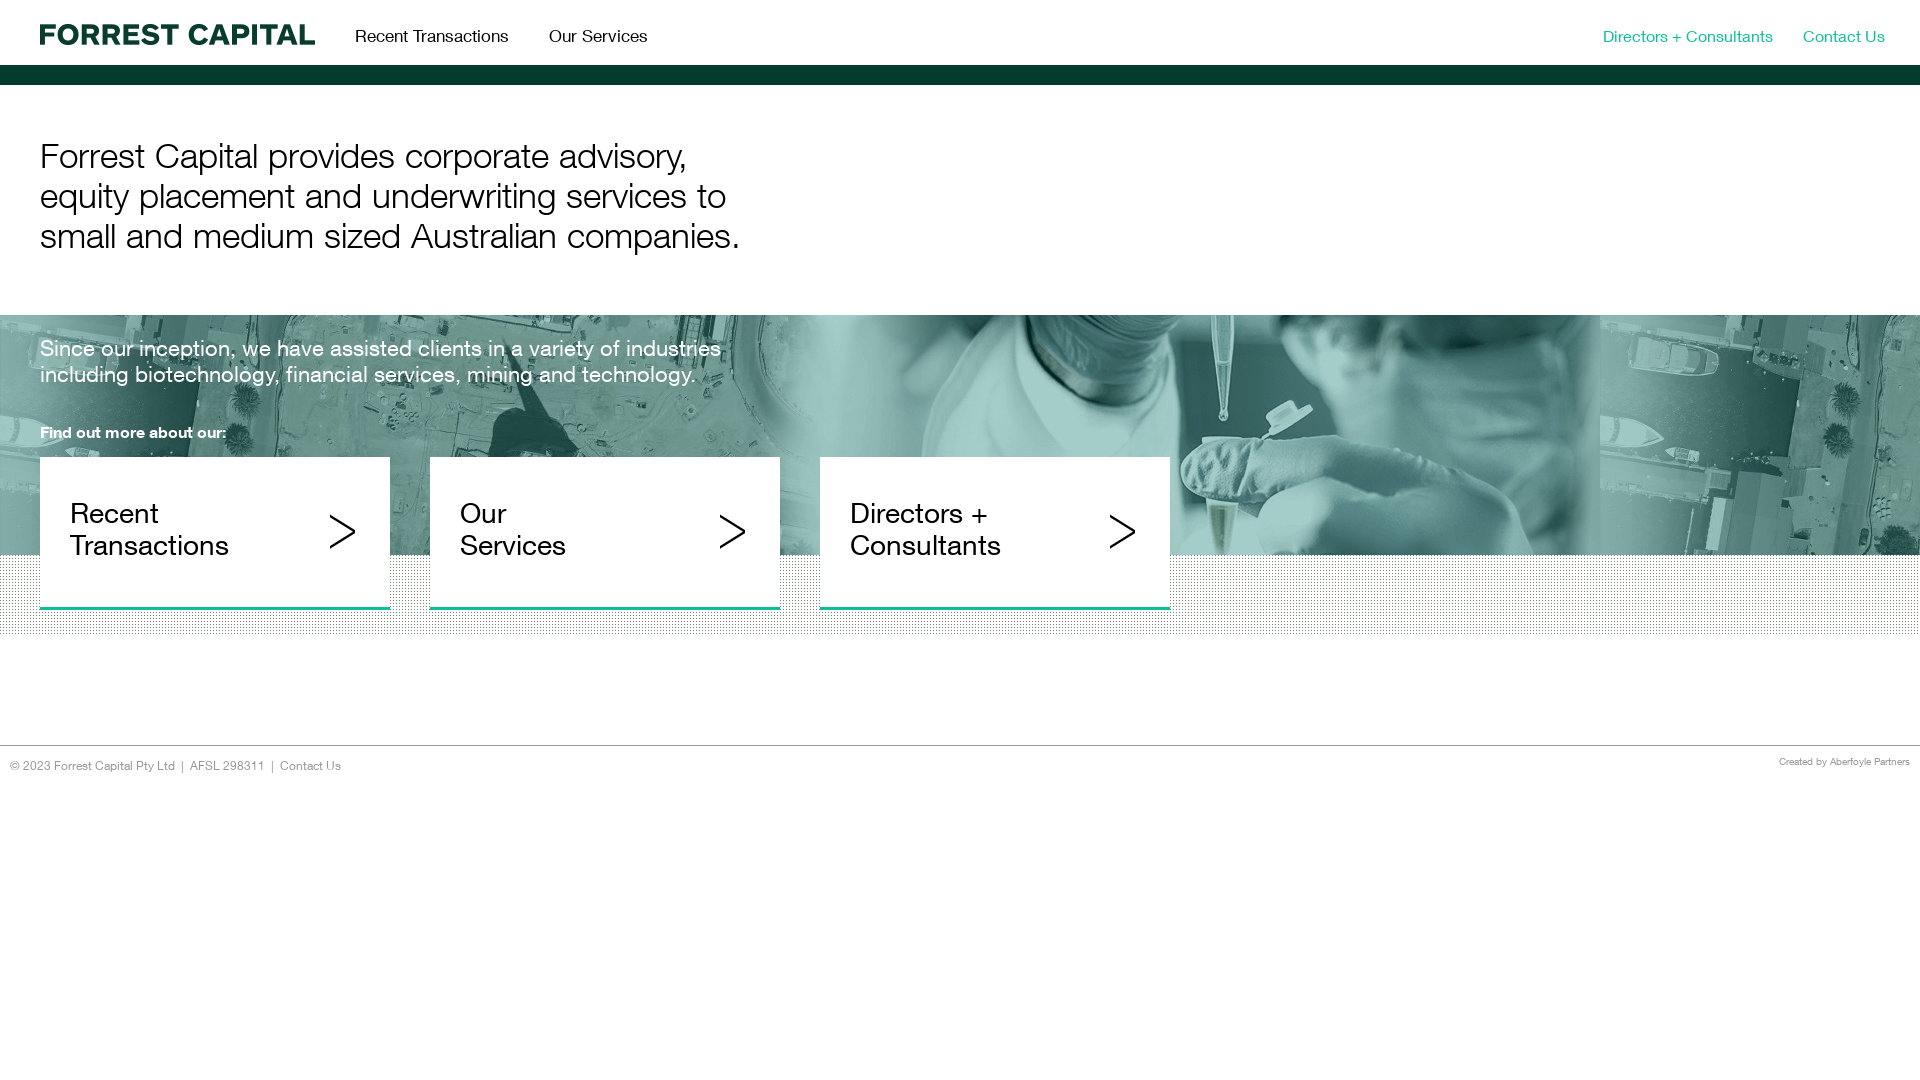  Describe the element at coordinates (1688, 32) in the screenshot. I see `Directors + Consultants` at that location.